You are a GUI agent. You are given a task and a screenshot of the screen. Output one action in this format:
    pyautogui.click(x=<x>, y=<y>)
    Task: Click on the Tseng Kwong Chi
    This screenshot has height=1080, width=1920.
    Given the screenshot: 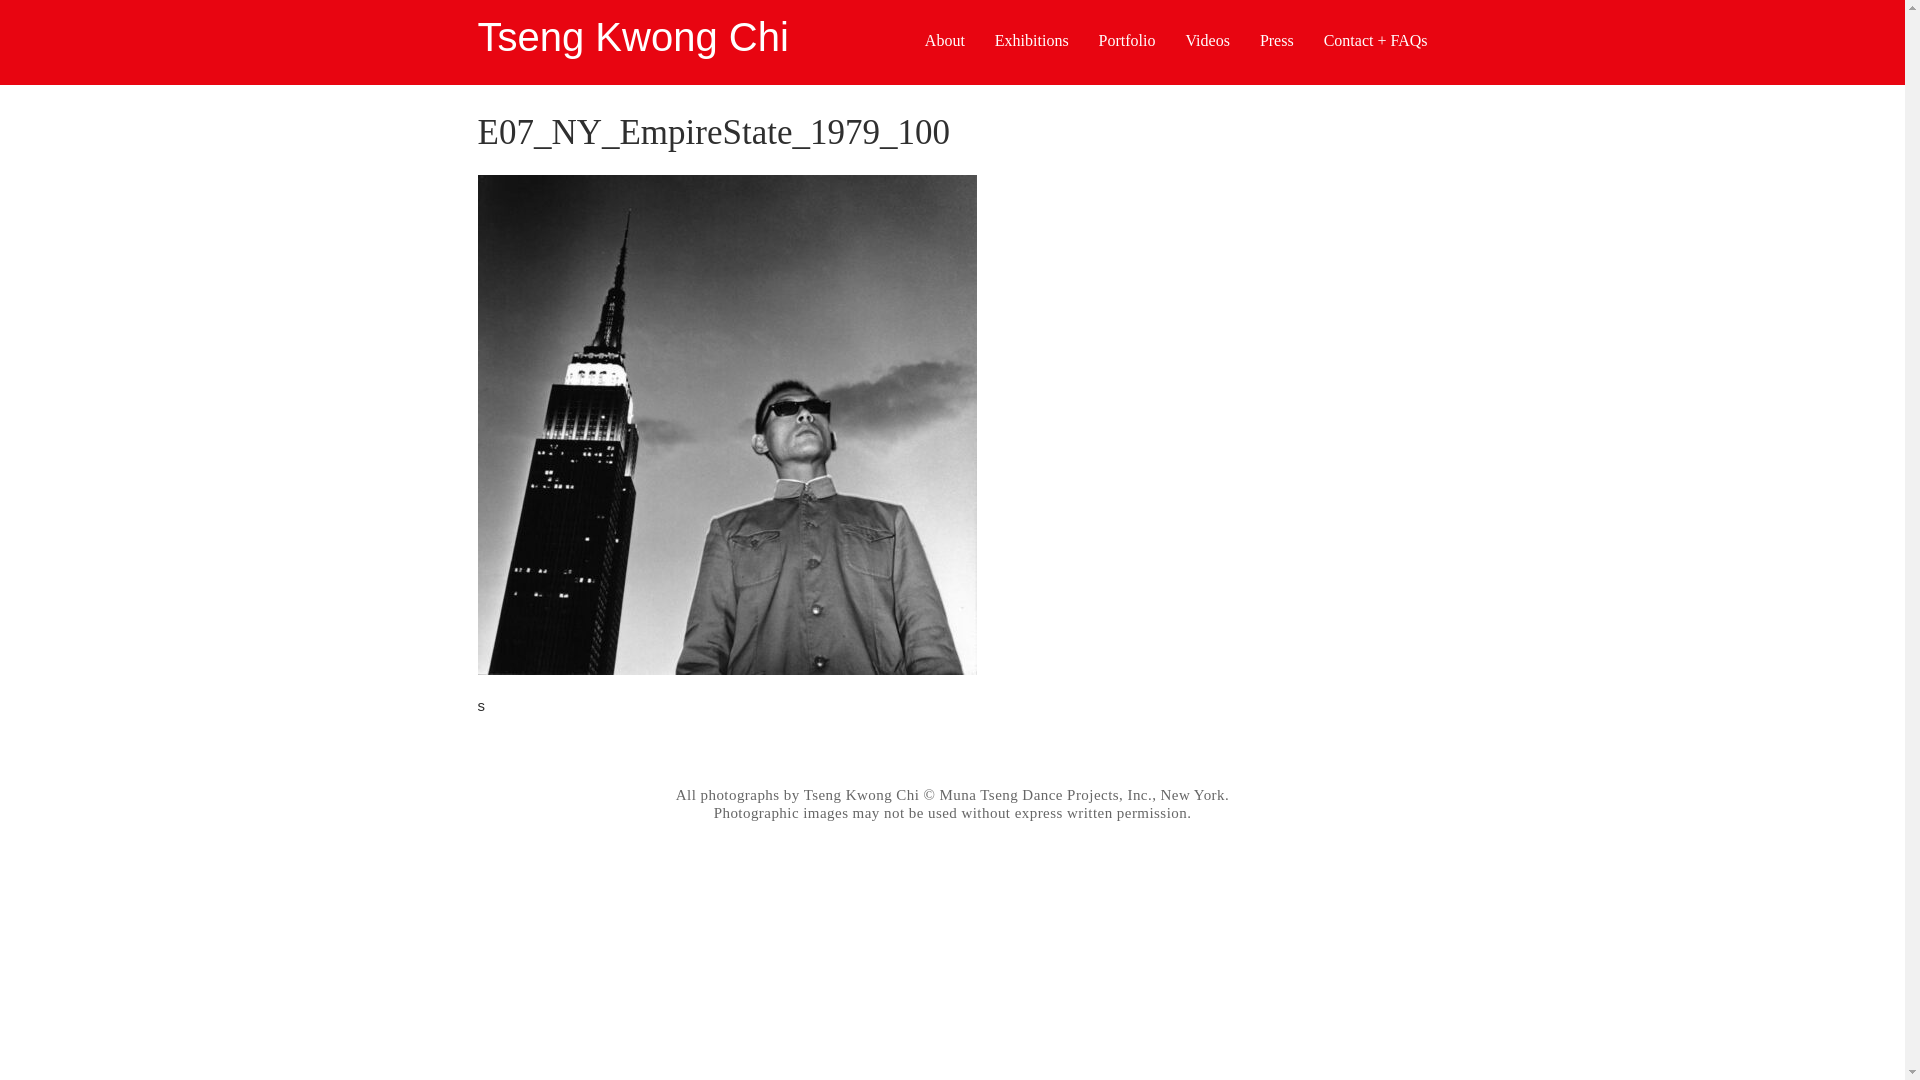 What is the action you would take?
    pyautogui.click(x=634, y=37)
    